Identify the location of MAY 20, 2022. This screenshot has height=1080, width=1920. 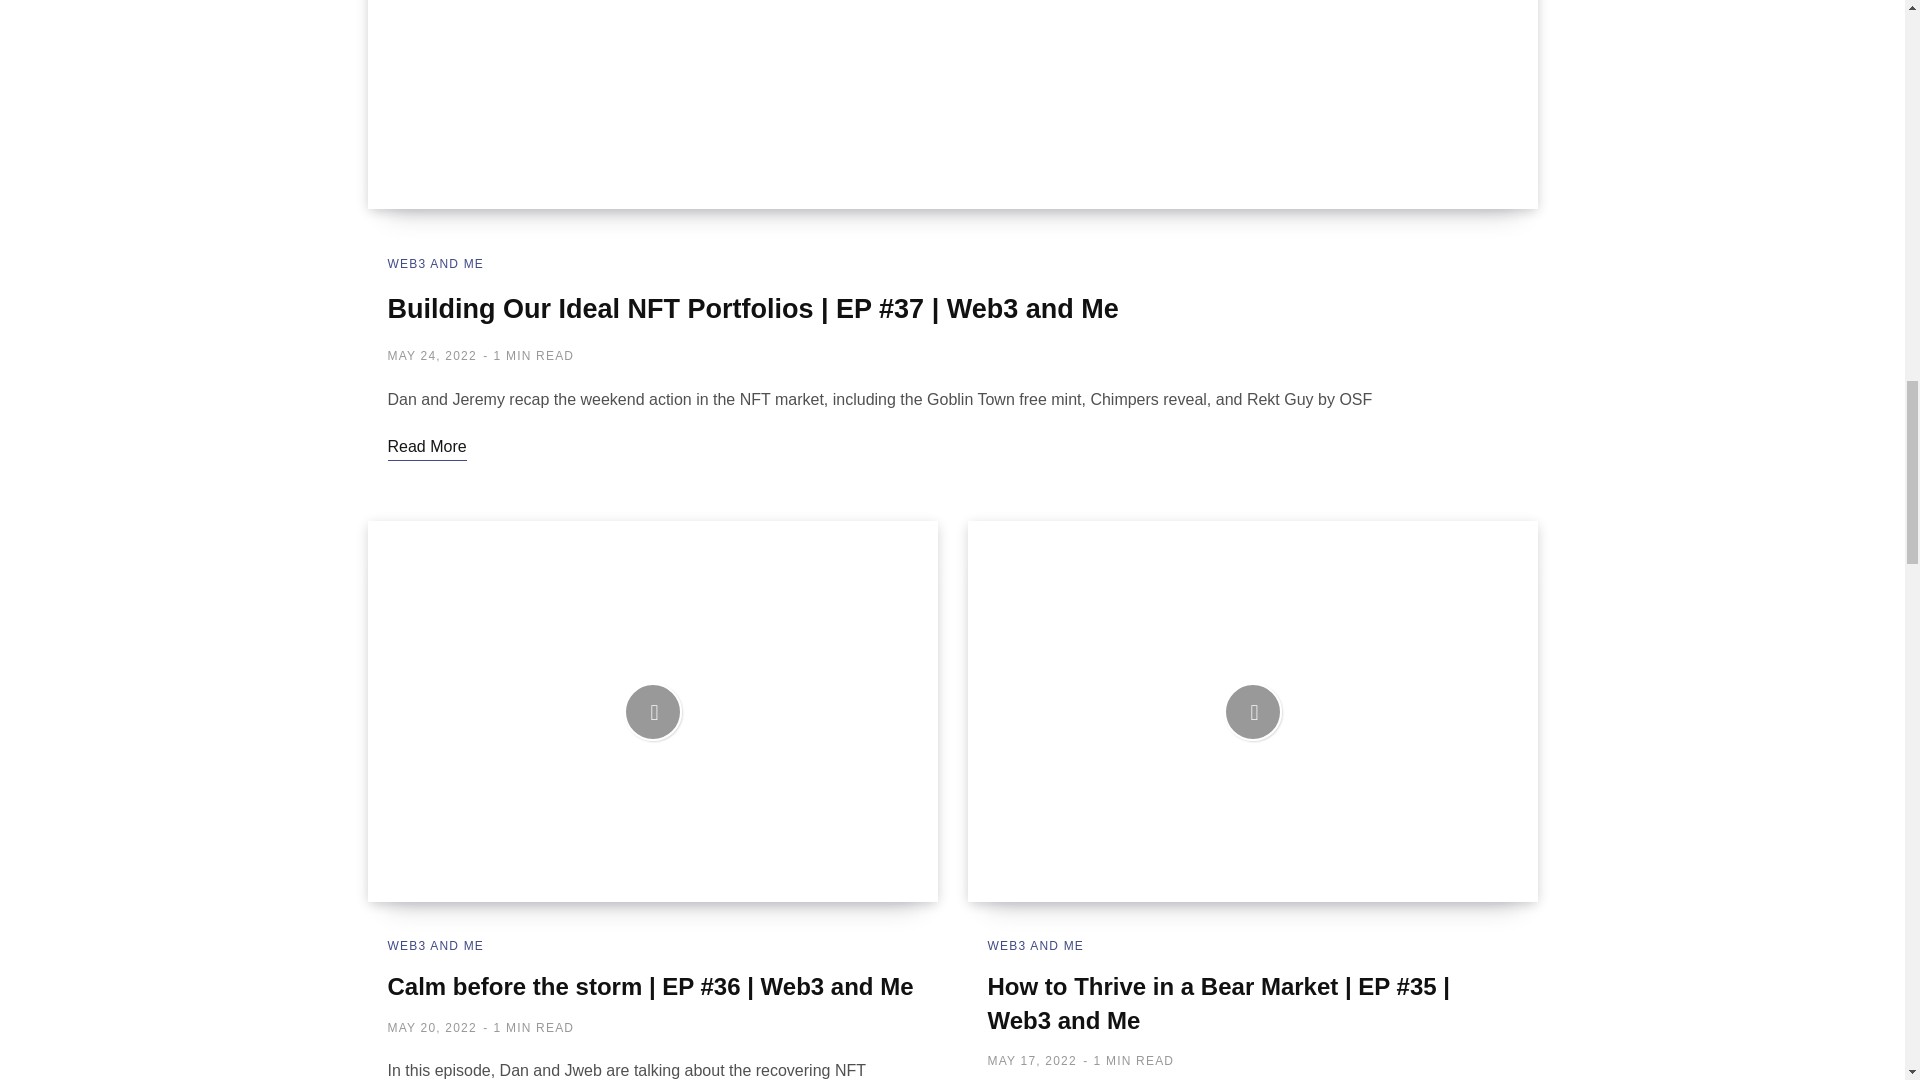
(432, 1027).